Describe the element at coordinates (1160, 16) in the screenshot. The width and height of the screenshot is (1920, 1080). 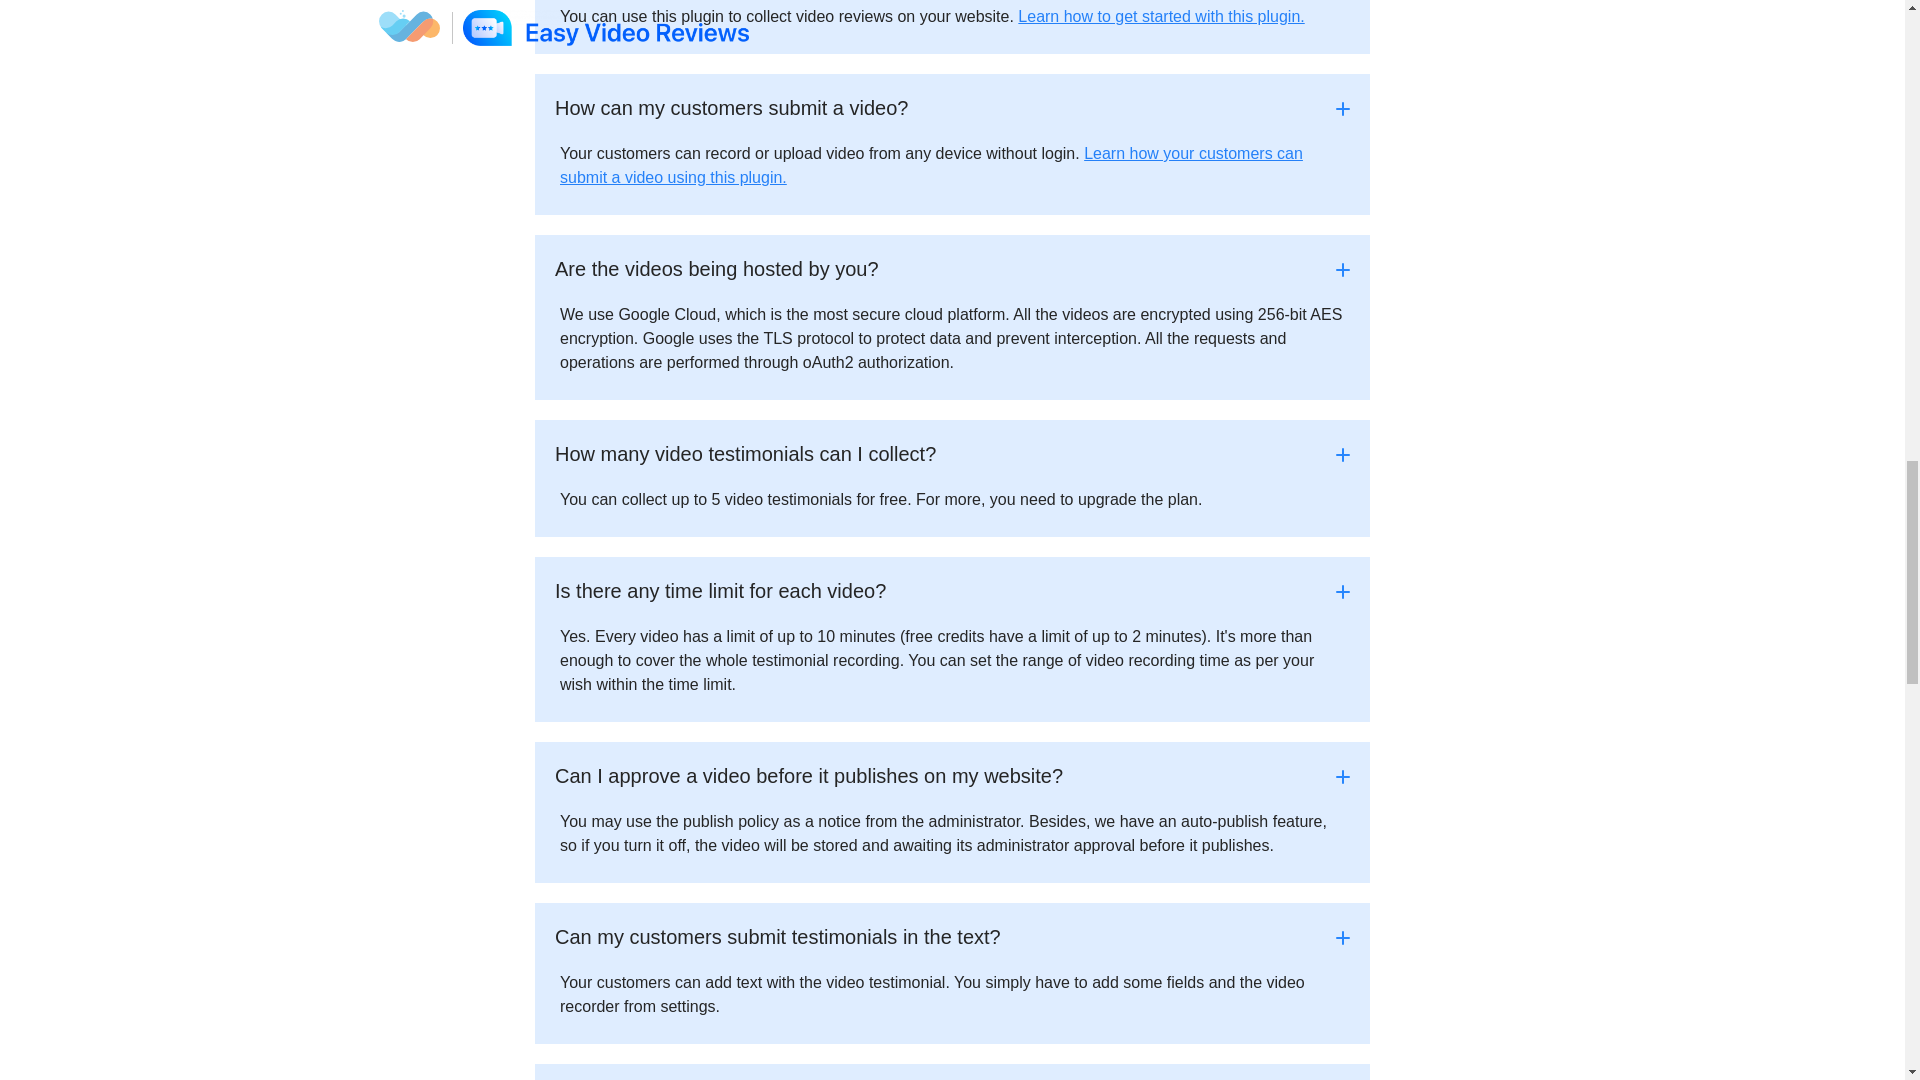
I see `Learn how to get started with this plugin.` at that location.